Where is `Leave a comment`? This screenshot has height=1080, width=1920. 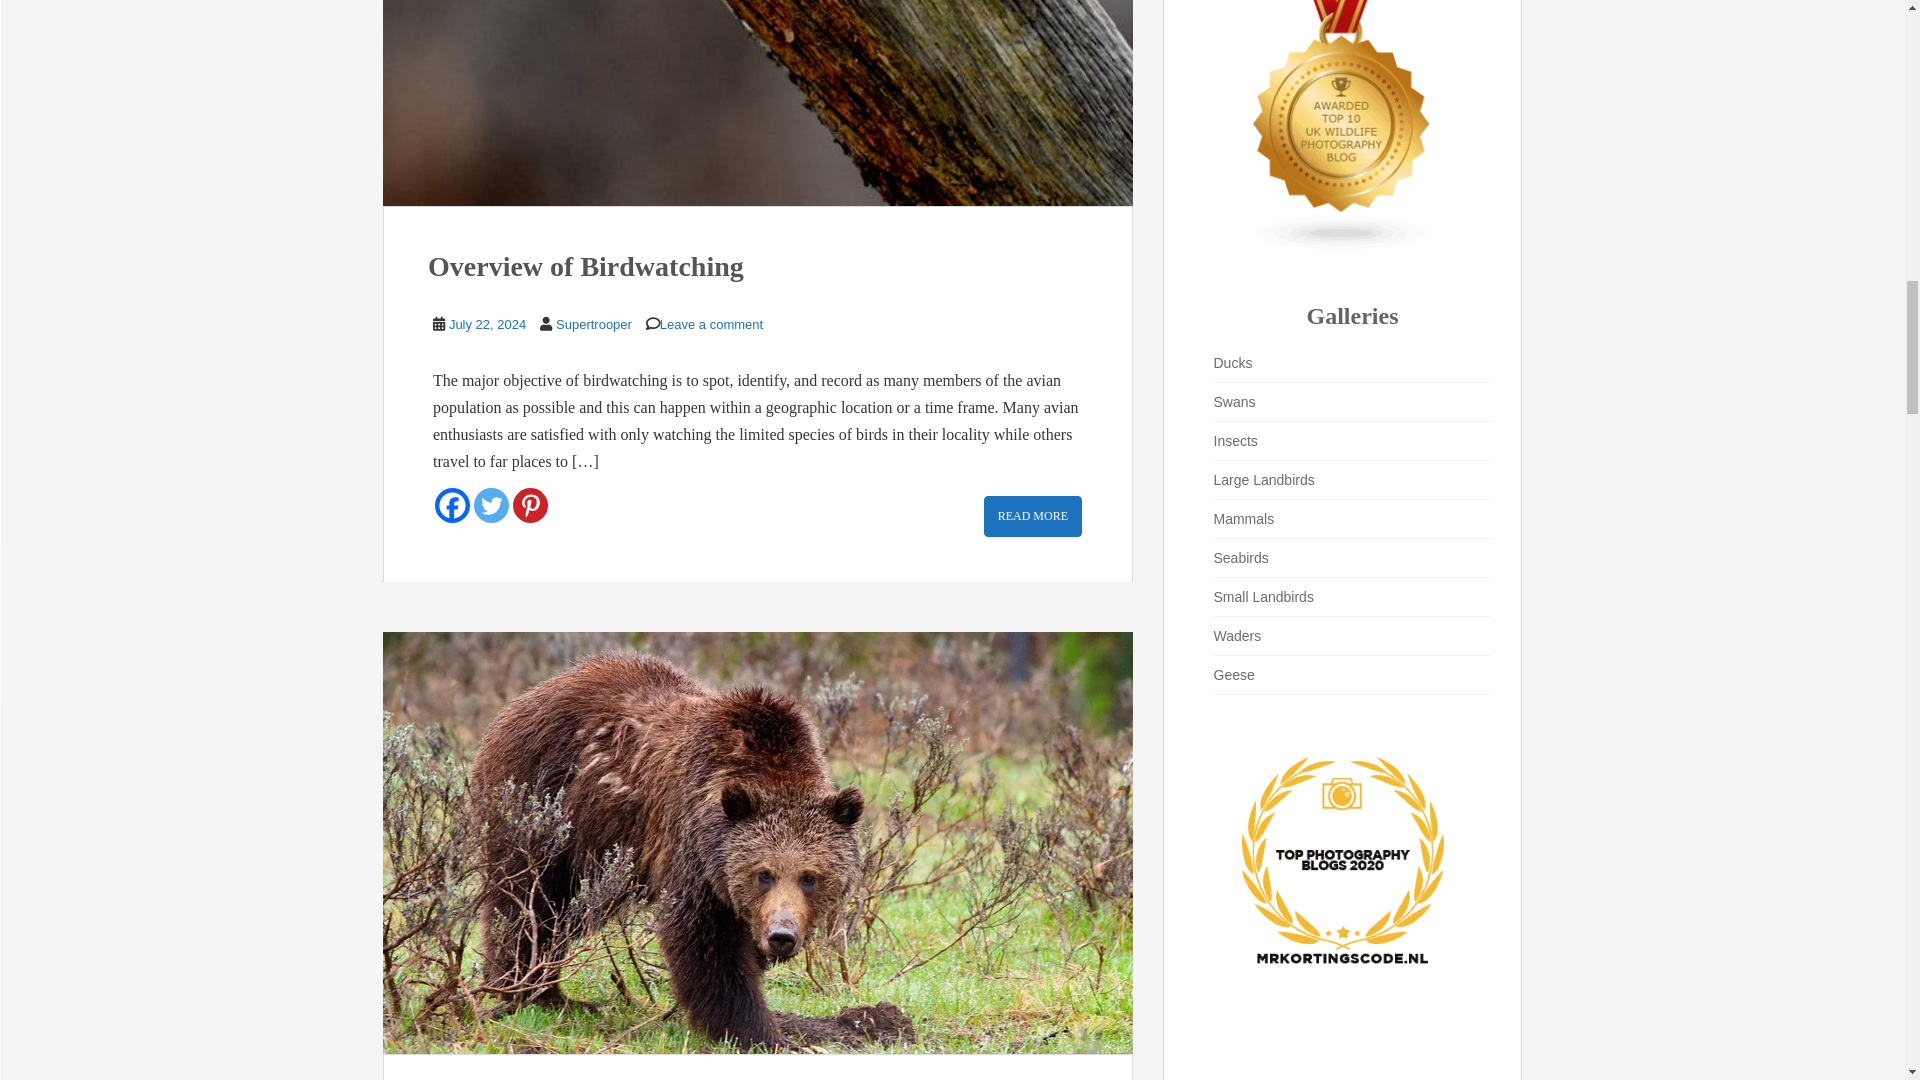
Leave a comment is located at coordinates (711, 324).